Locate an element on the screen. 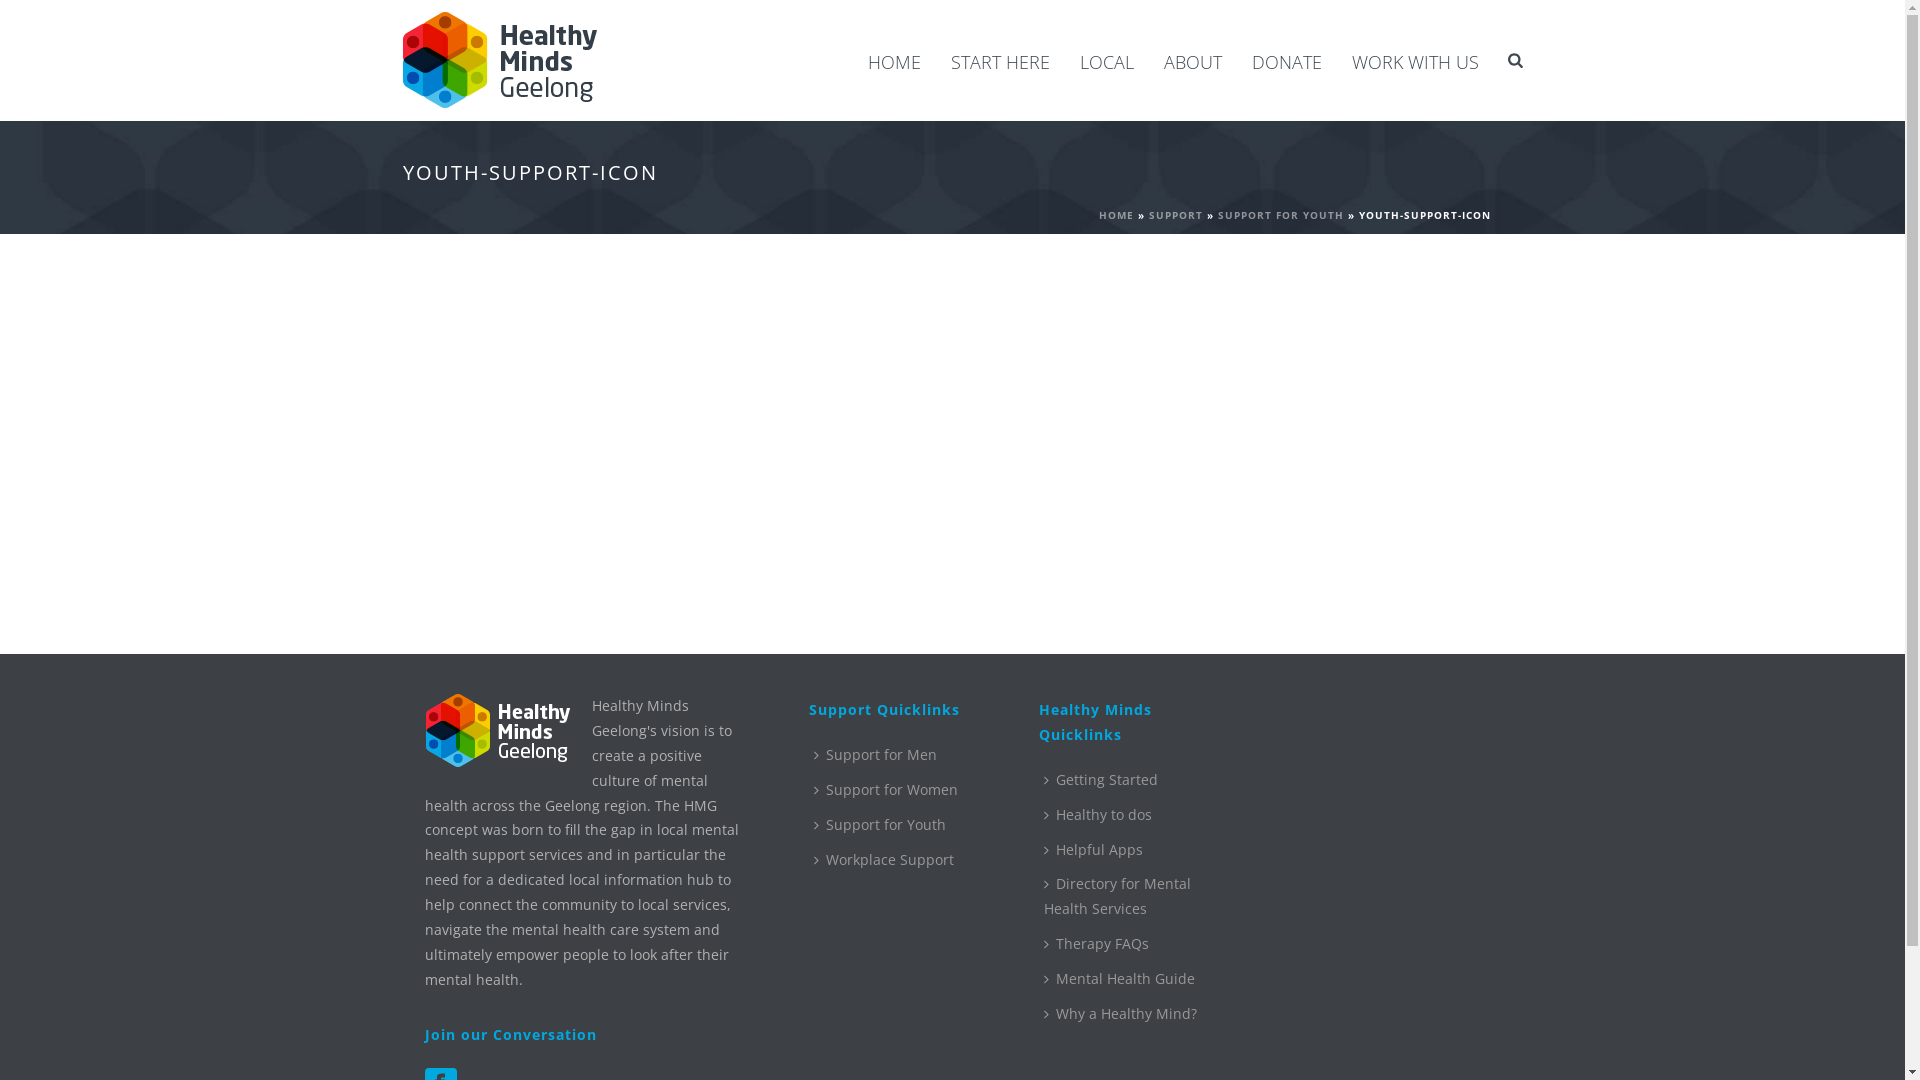 The image size is (1920, 1080). HOME is located at coordinates (894, 62).